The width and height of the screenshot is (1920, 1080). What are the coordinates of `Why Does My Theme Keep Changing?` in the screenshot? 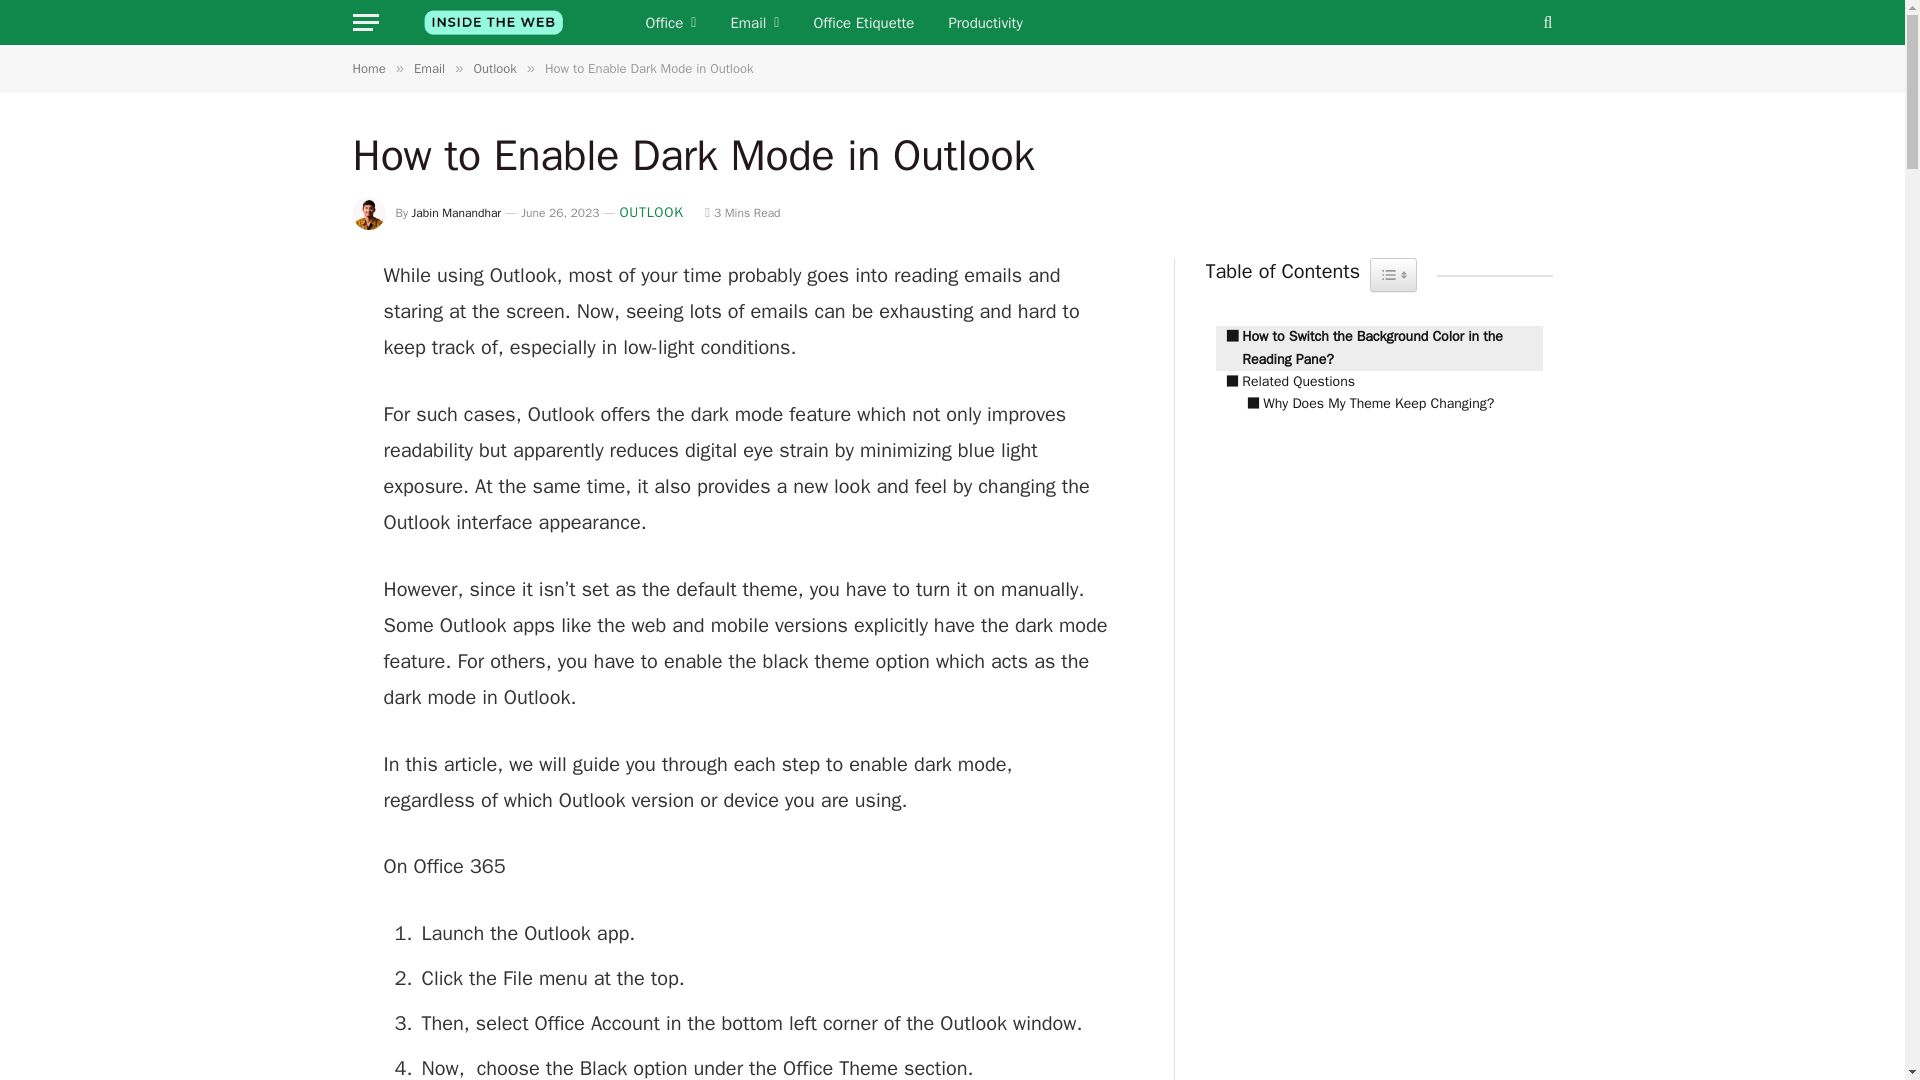 It's located at (1364, 404).